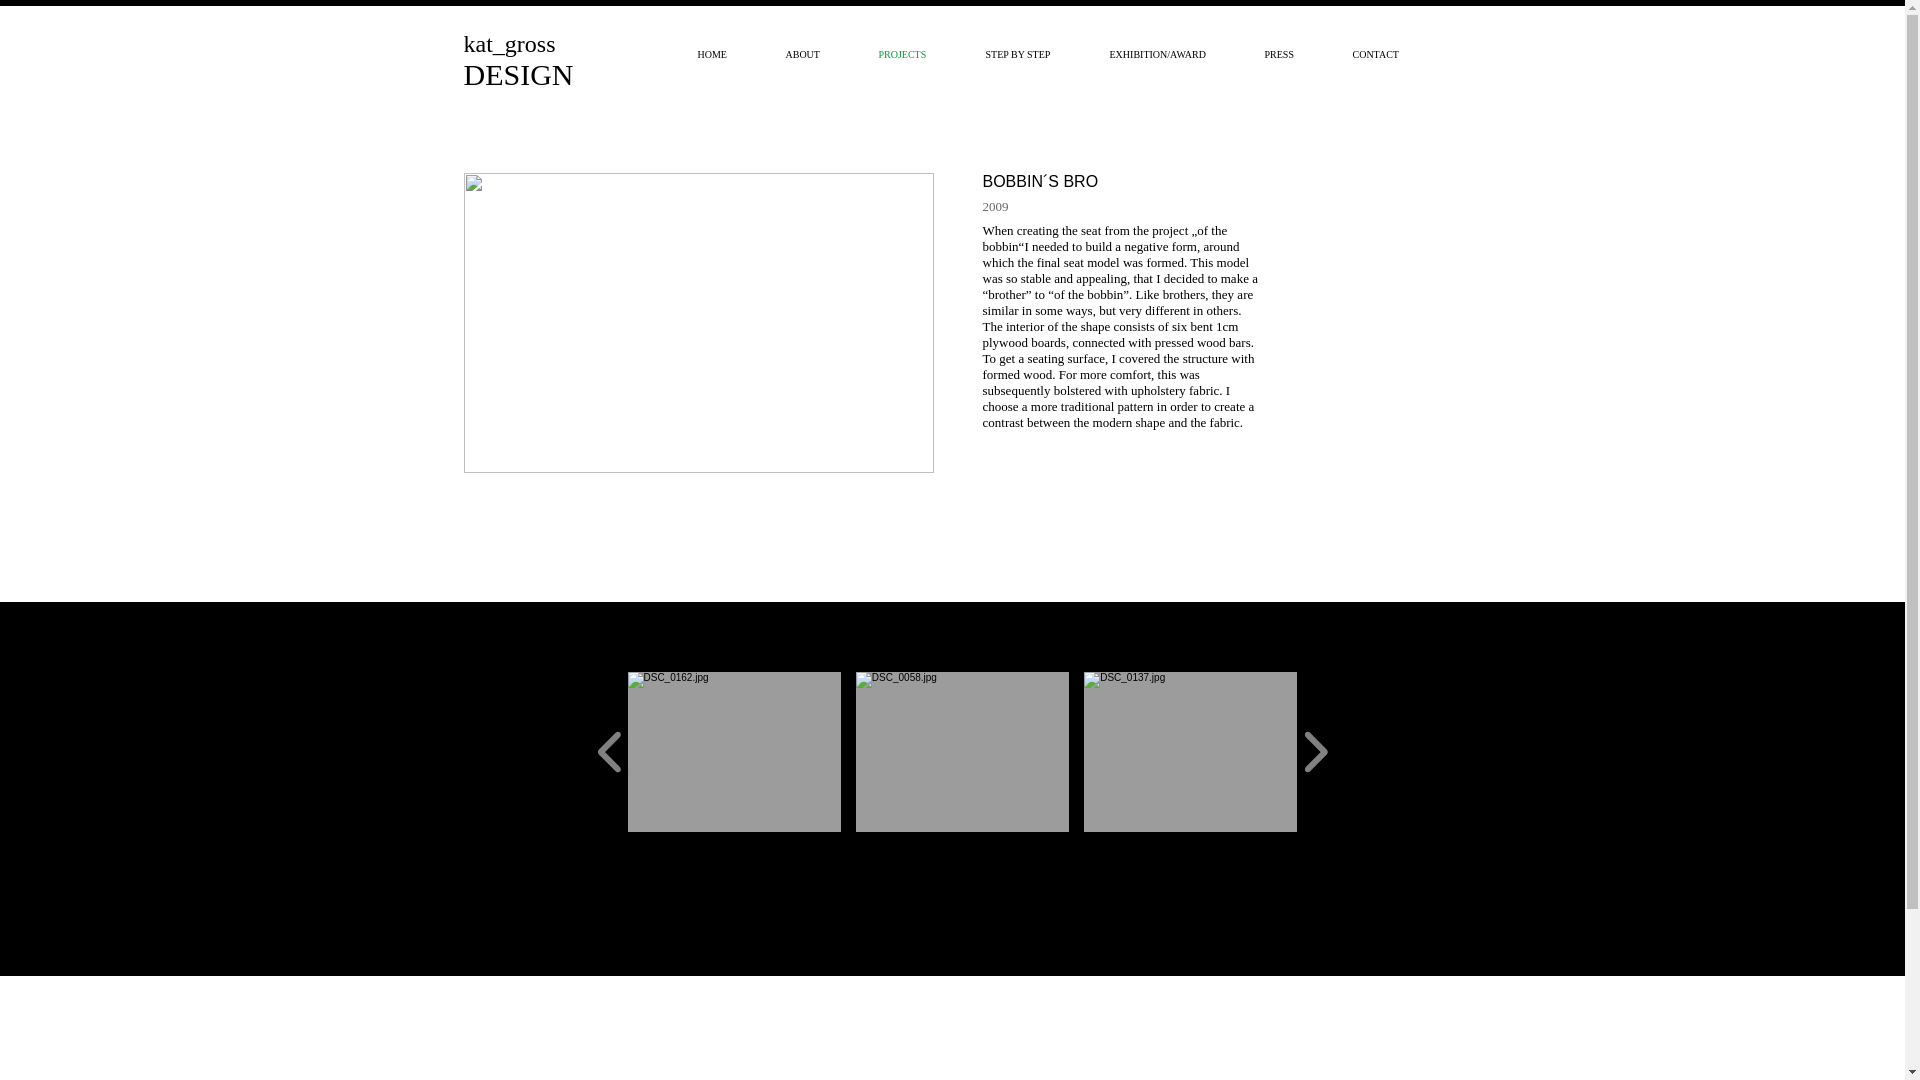 This screenshot has height=1080, width=1920. I want to click on ABOUT, so click(816, 54).